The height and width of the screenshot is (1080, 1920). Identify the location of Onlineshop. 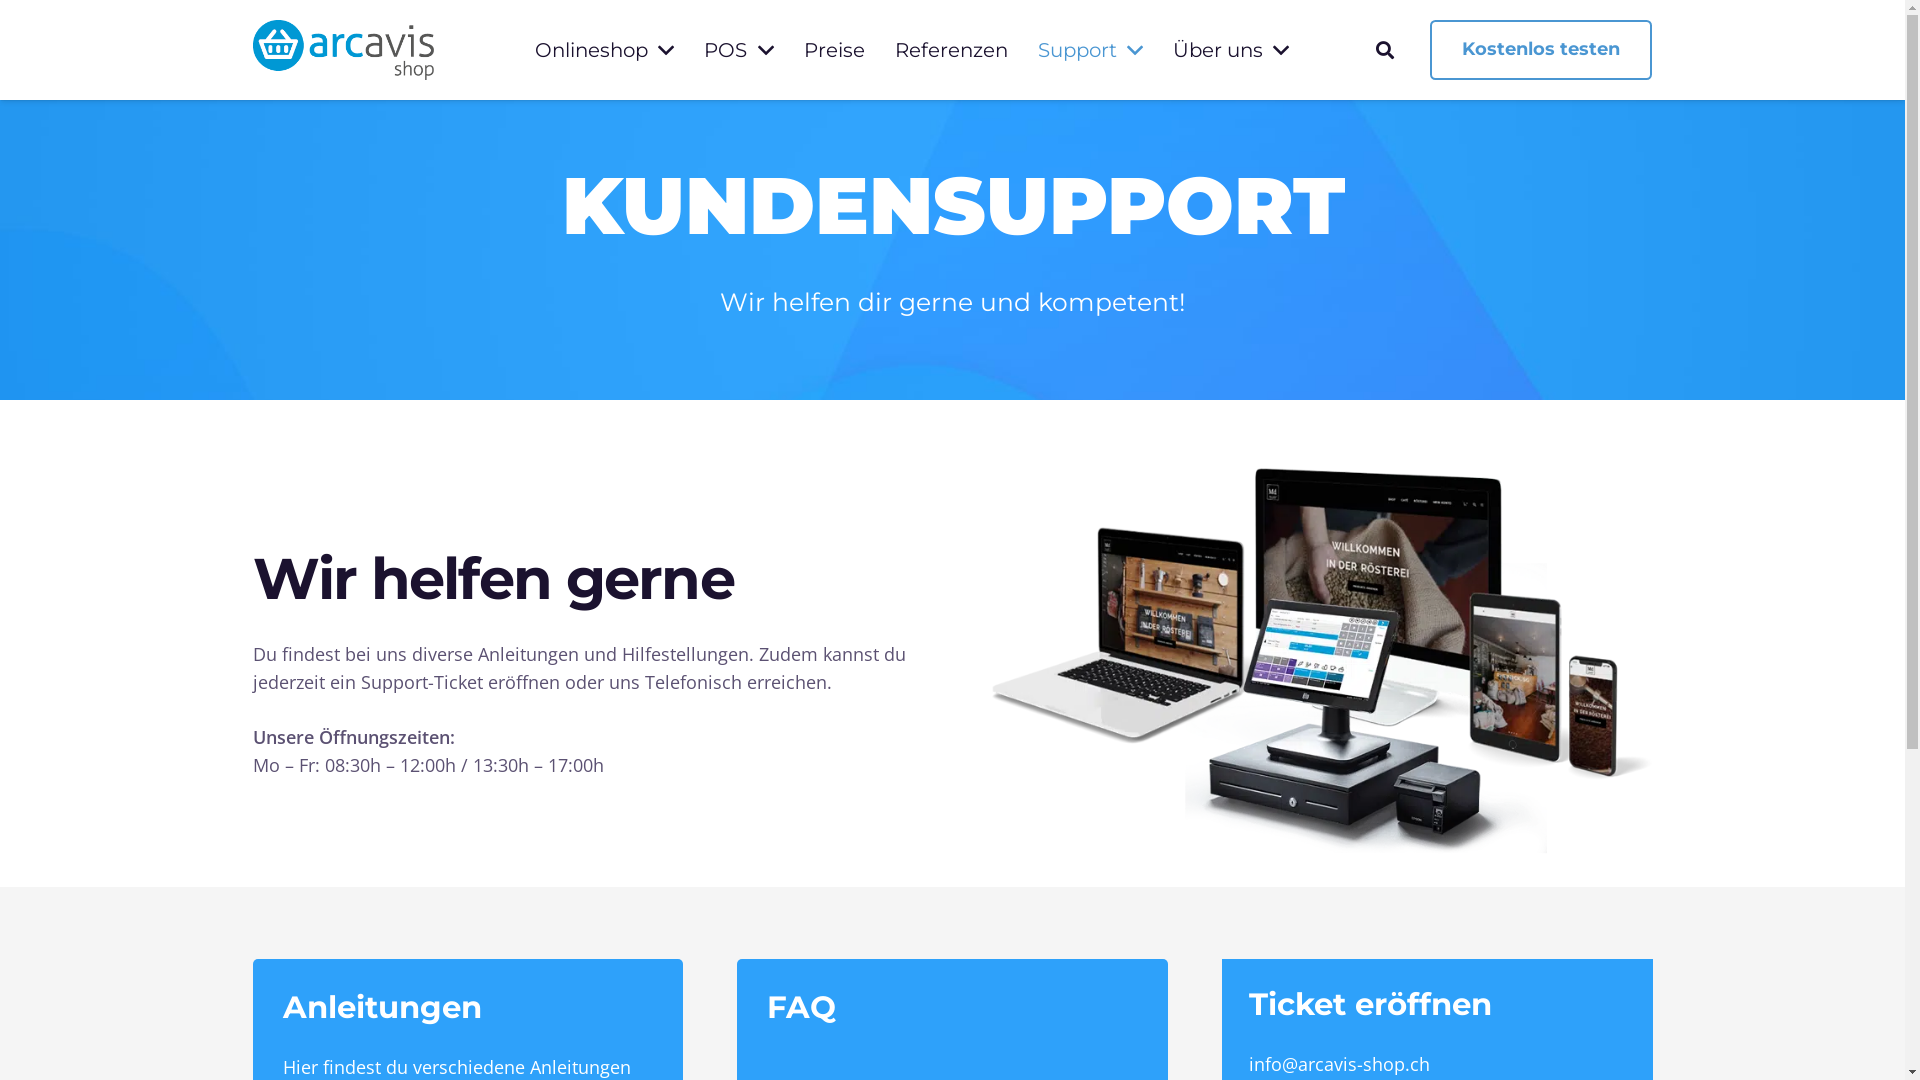
(604, 50).